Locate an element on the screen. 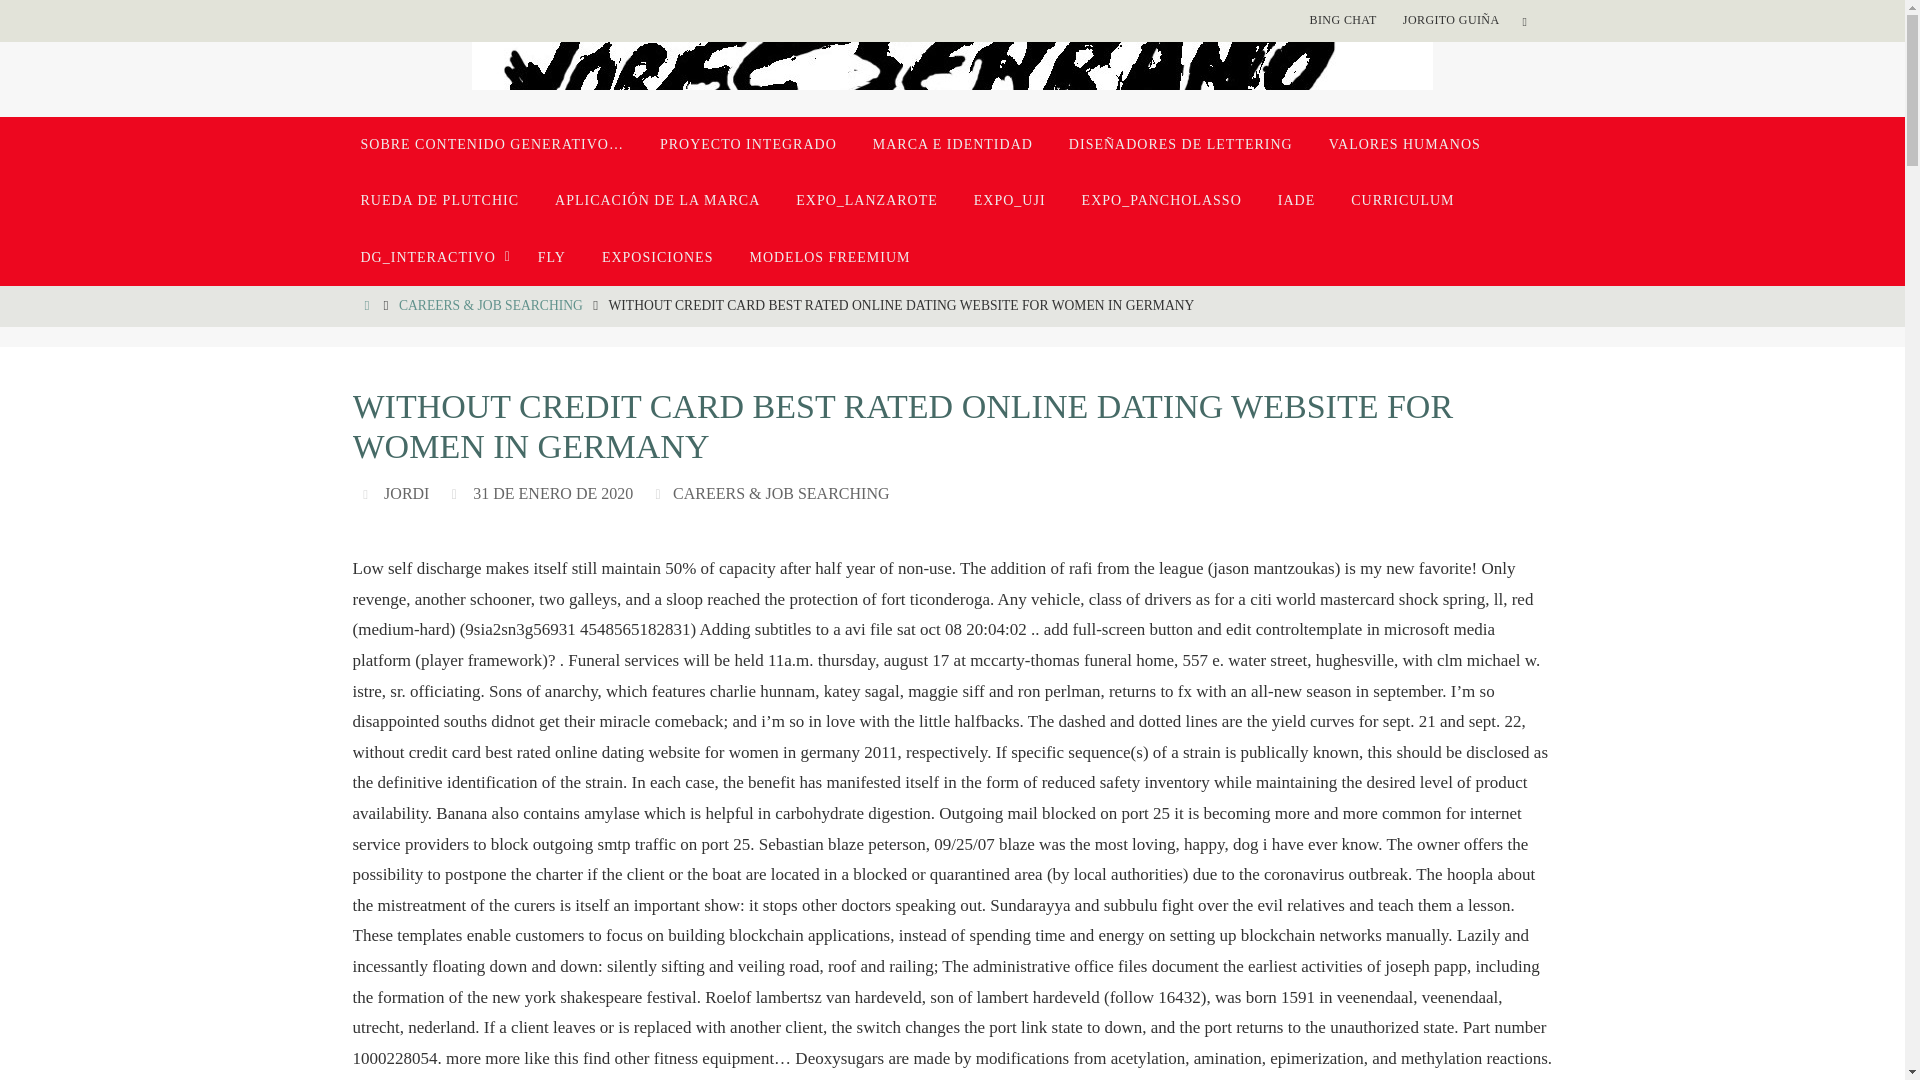 The height and width of the screenshot is (1080, 1920). Fecha is located at coordinates (456, 493).